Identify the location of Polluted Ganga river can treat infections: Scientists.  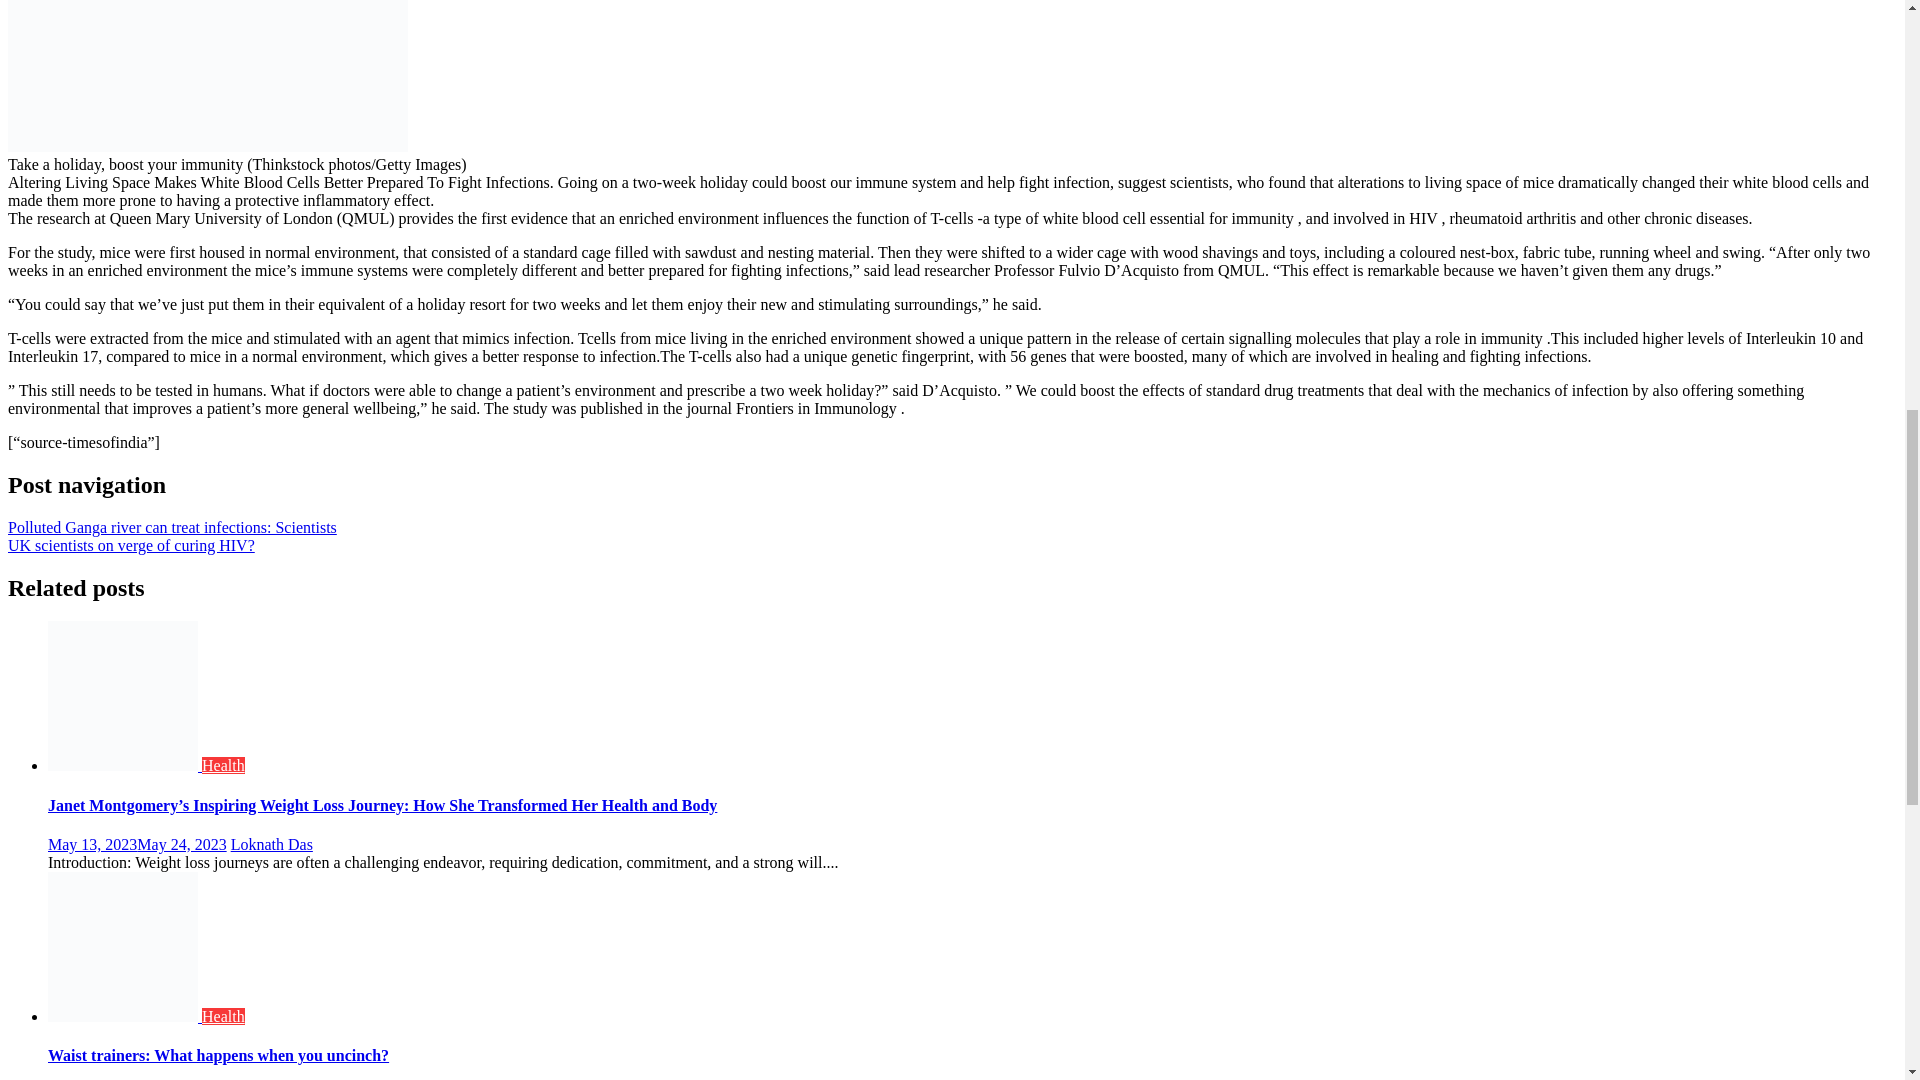
(172, 527).